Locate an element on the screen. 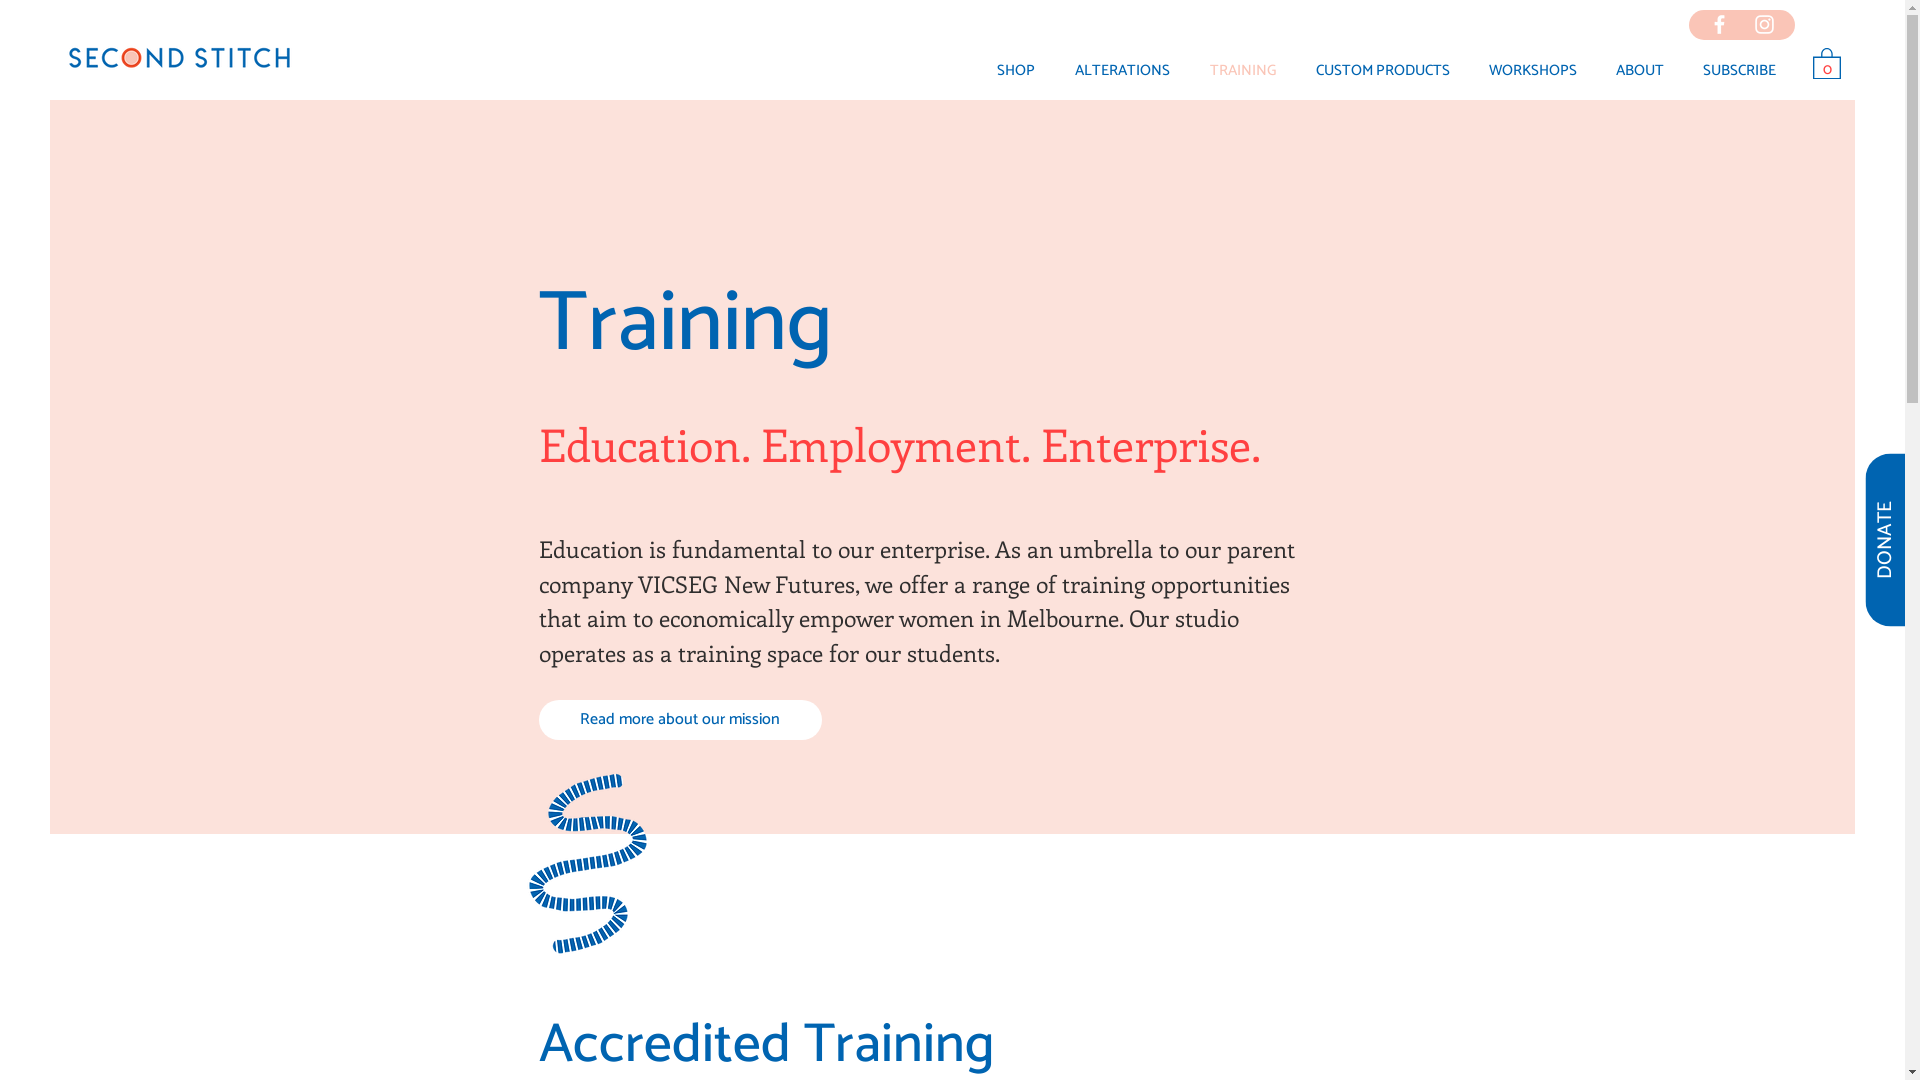 This screenshot has height=1080, width=1920. 0 is located at coordinates (1827, 62).